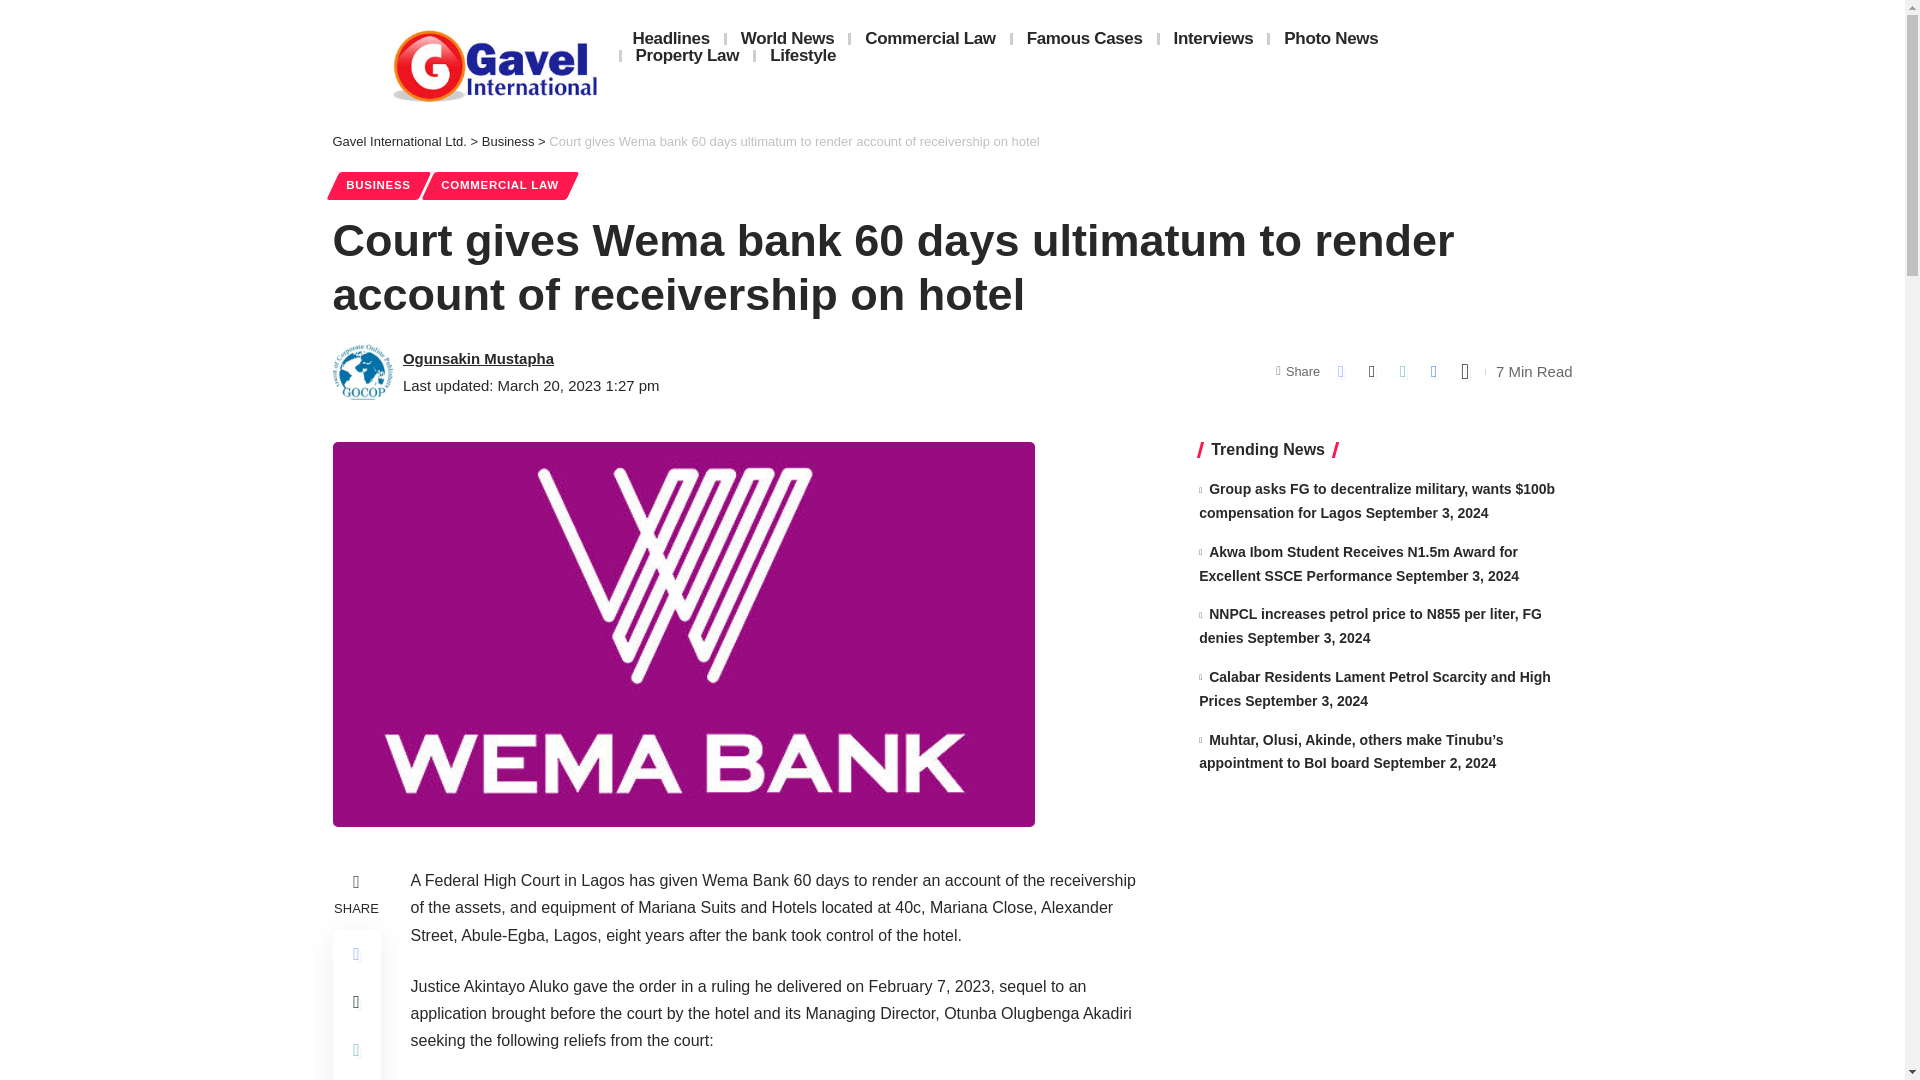 Image resolution: width=1920 pixels, height=1080 pixels. I want to click on Go to Gavel International Ltd.., so click(399, 141).